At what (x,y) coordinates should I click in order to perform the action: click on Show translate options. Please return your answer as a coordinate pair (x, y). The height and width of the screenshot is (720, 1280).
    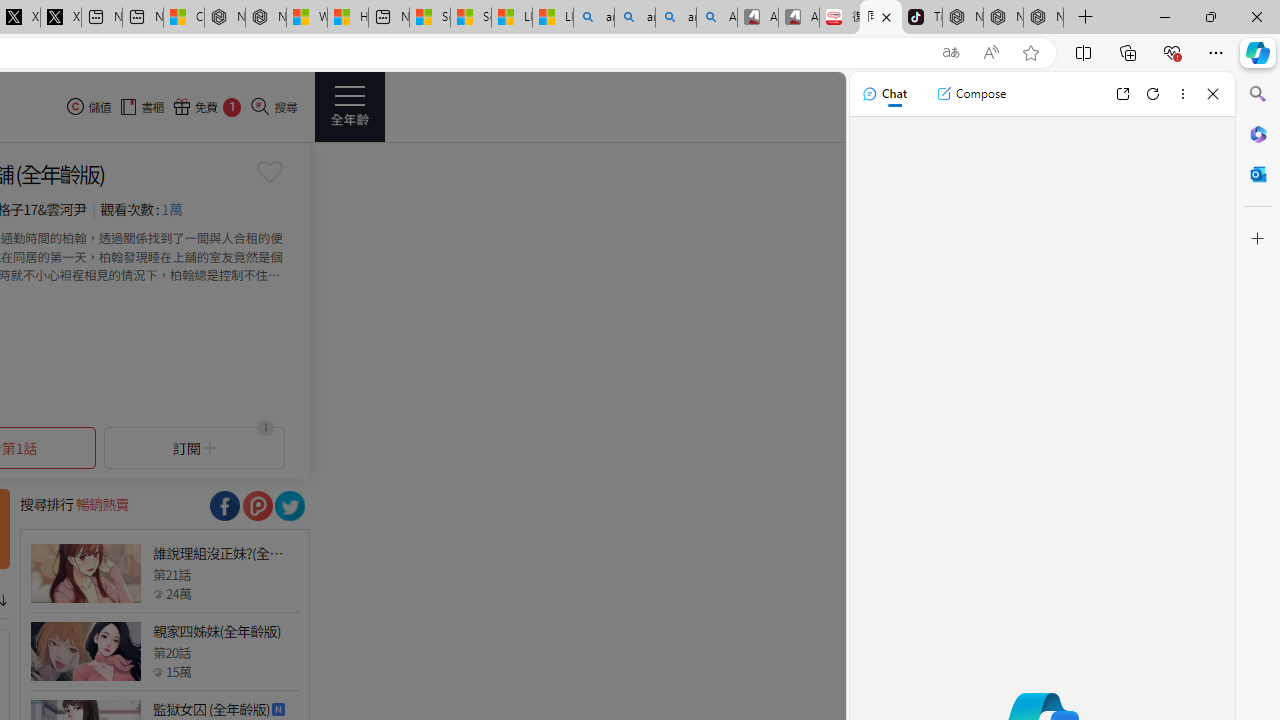
    Looking at the image, I should click on (950, 53).